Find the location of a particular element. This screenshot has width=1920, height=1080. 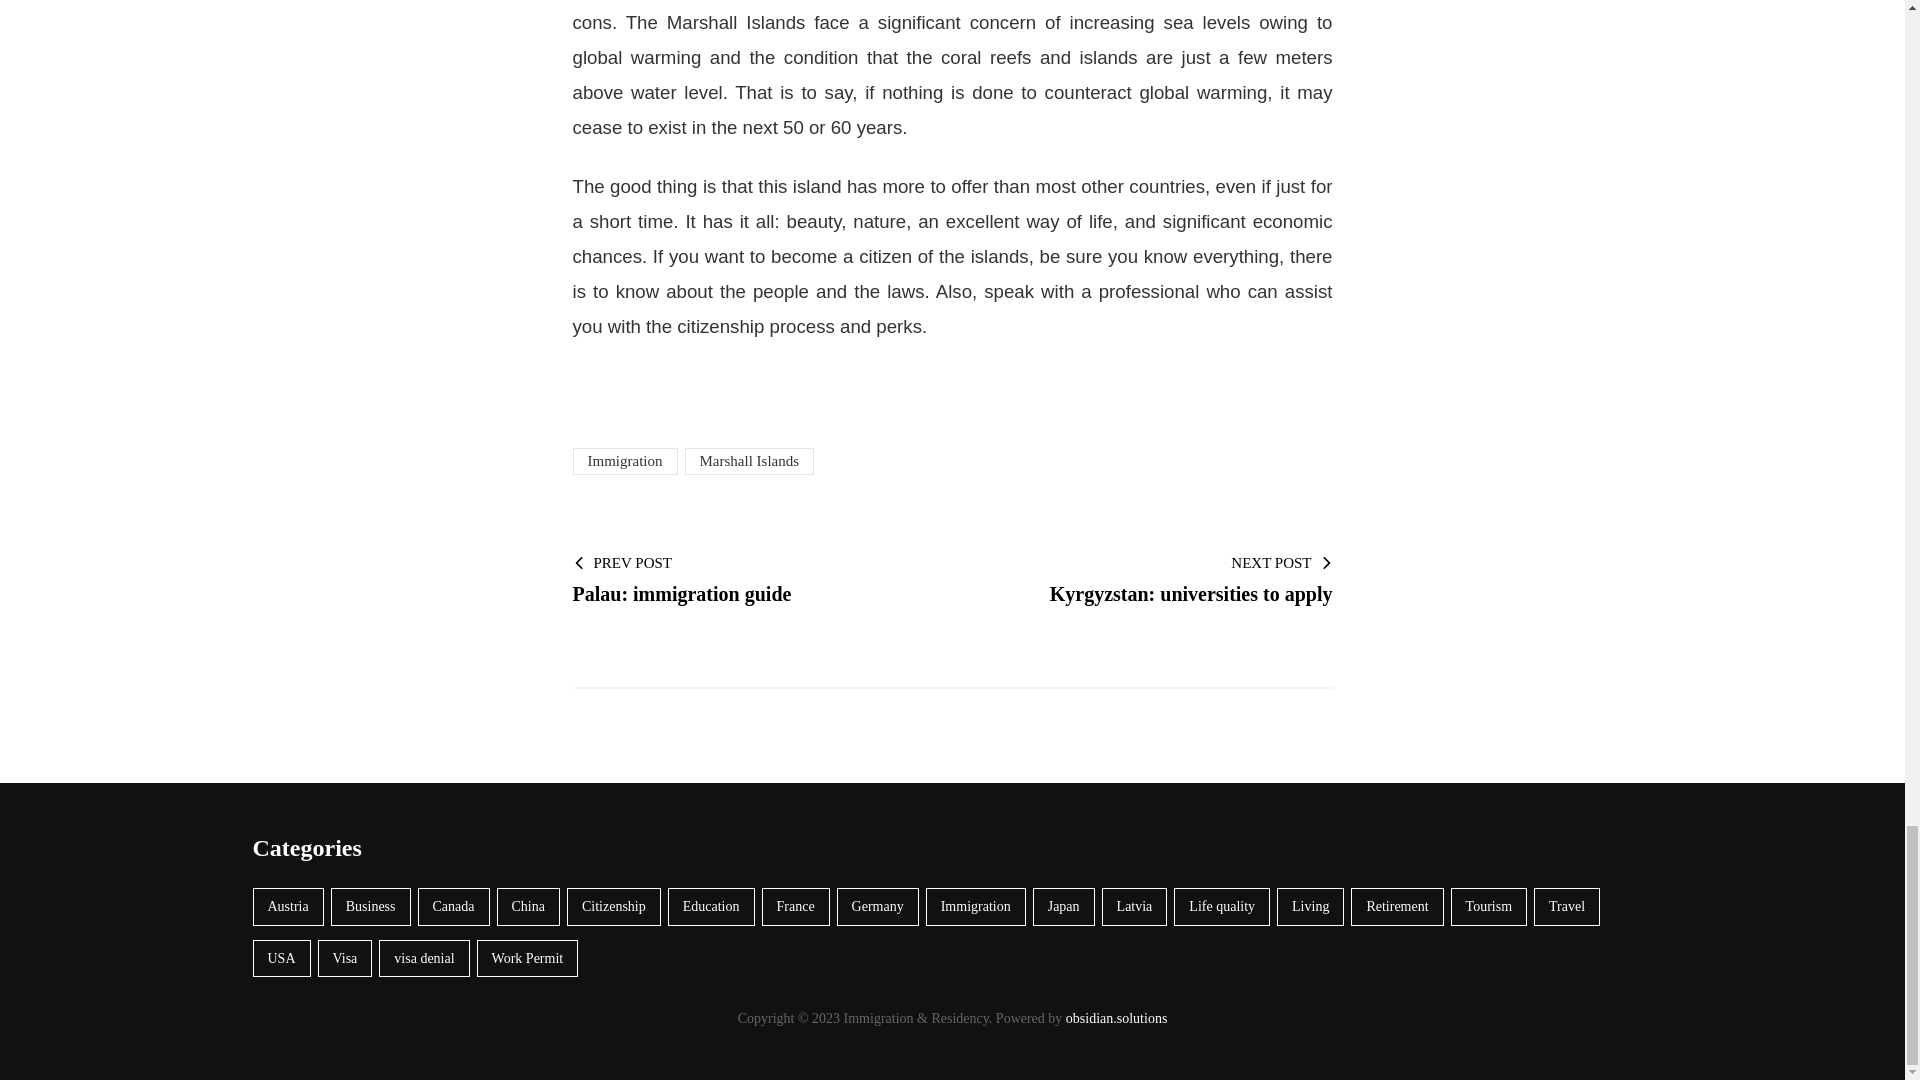

obsidian.solutions is located at coordinates (1116, 1018).